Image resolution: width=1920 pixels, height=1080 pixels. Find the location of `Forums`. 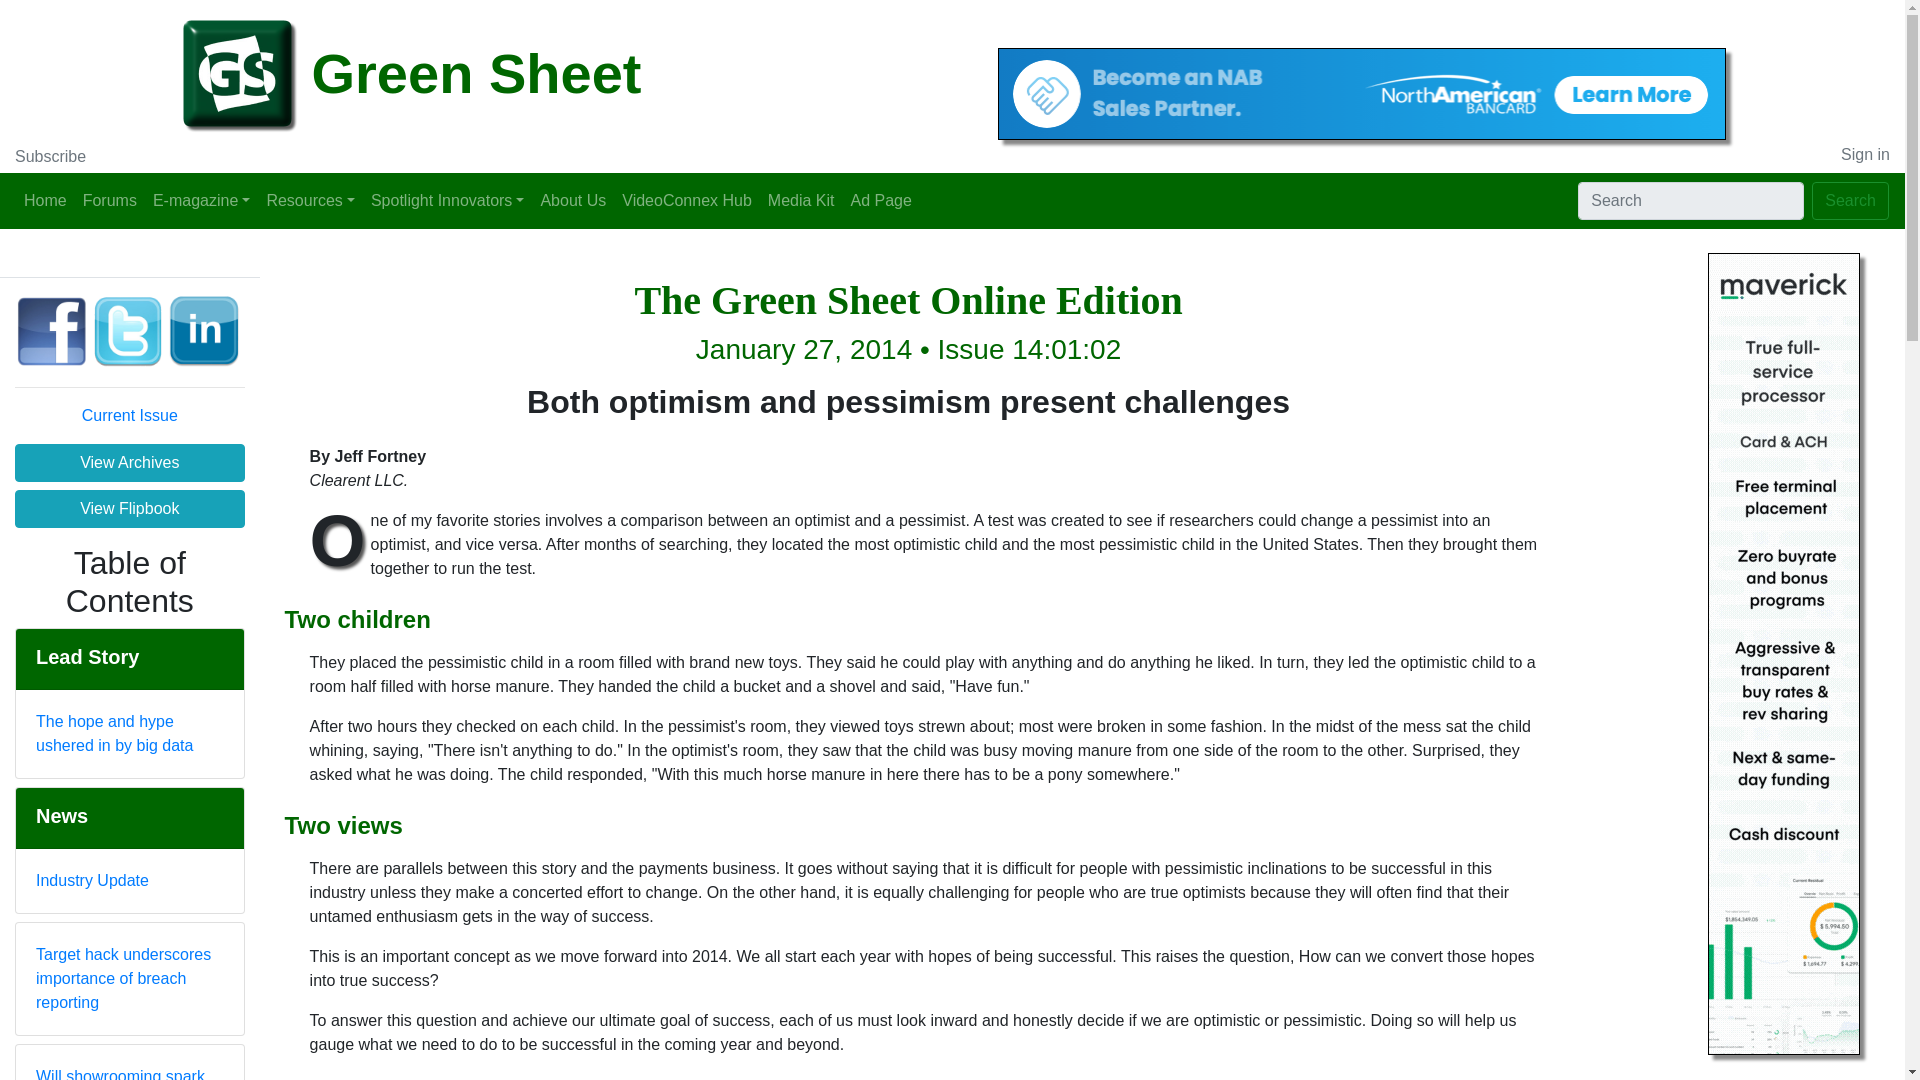

Forums is located at coordinates (110, 201).